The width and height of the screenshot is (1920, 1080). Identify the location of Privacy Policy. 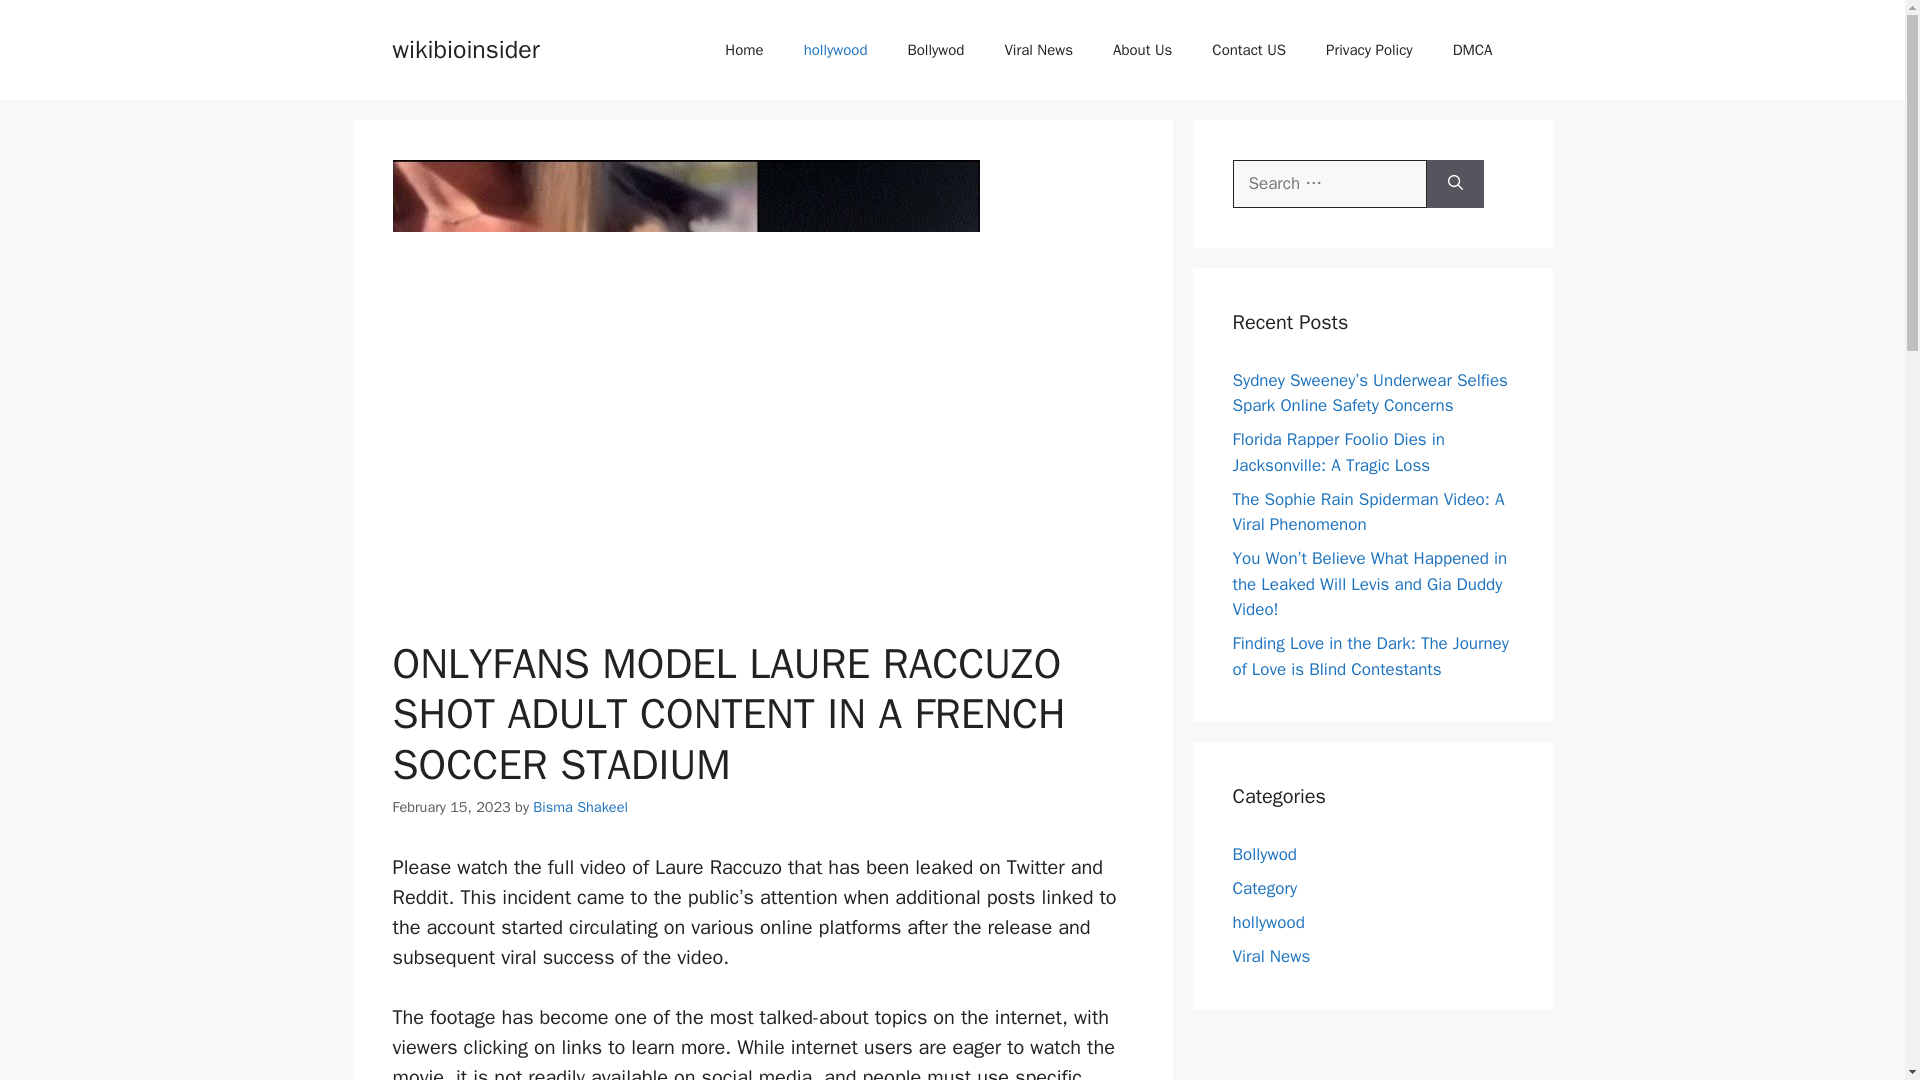
(1368, 50).